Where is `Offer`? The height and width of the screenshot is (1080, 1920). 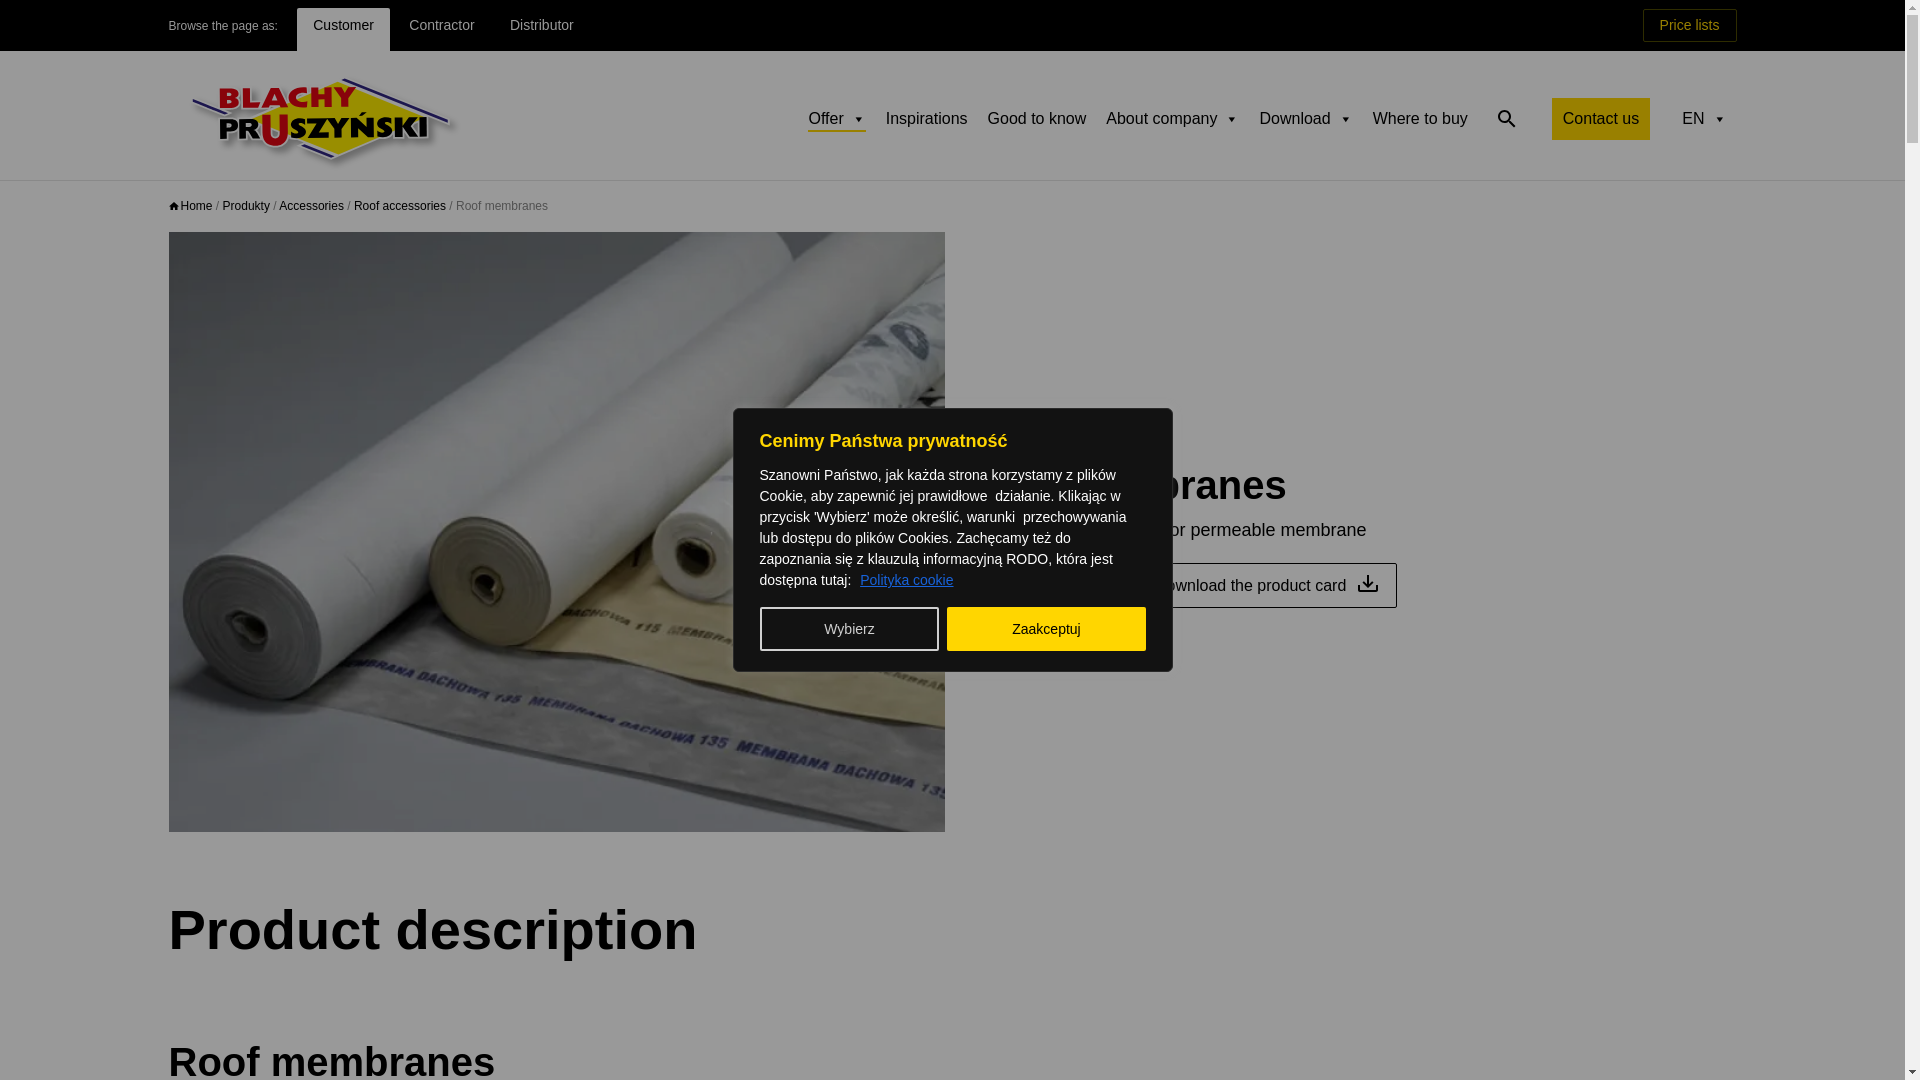 Offer is located at coordinates (836, 119).